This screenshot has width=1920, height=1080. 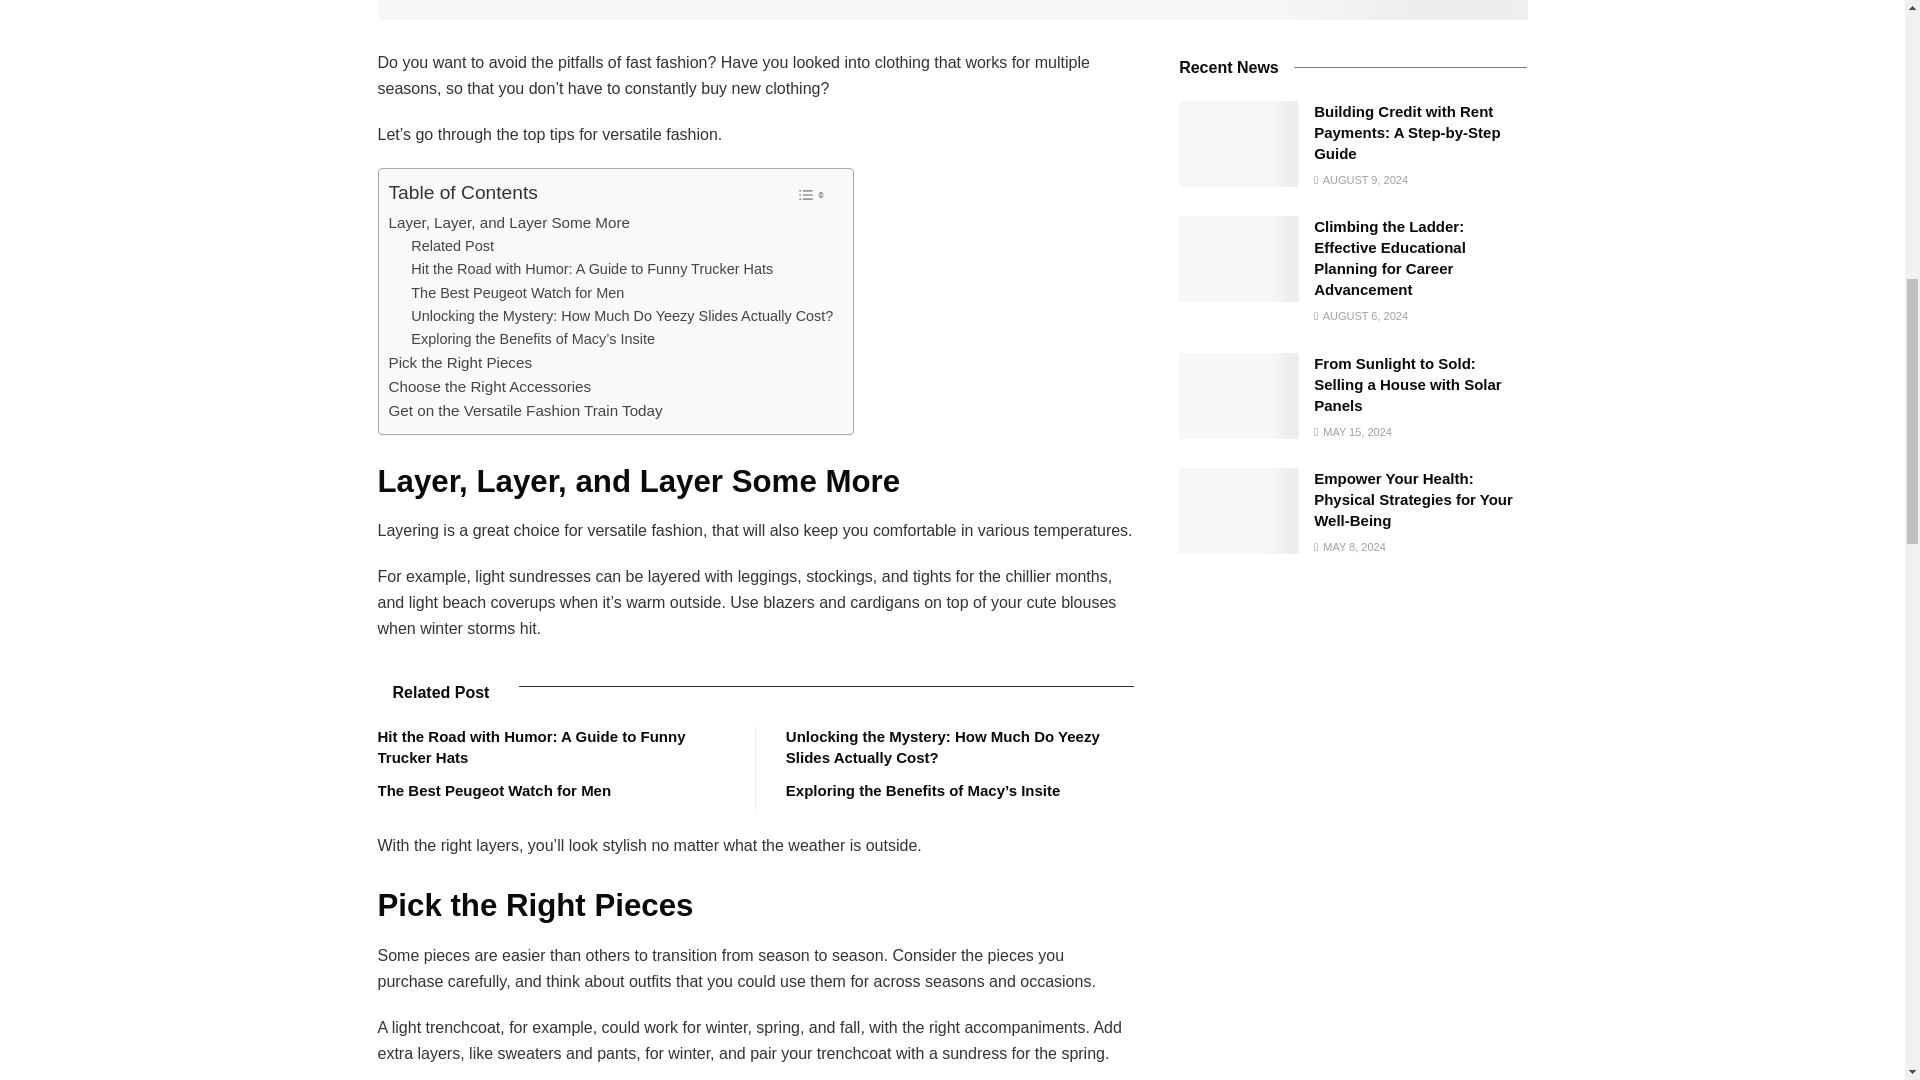 What do you see at coordinates (489, 386) in the screenshot?
I see `Choose the Right Accessories` at bounding box center [489, 386].